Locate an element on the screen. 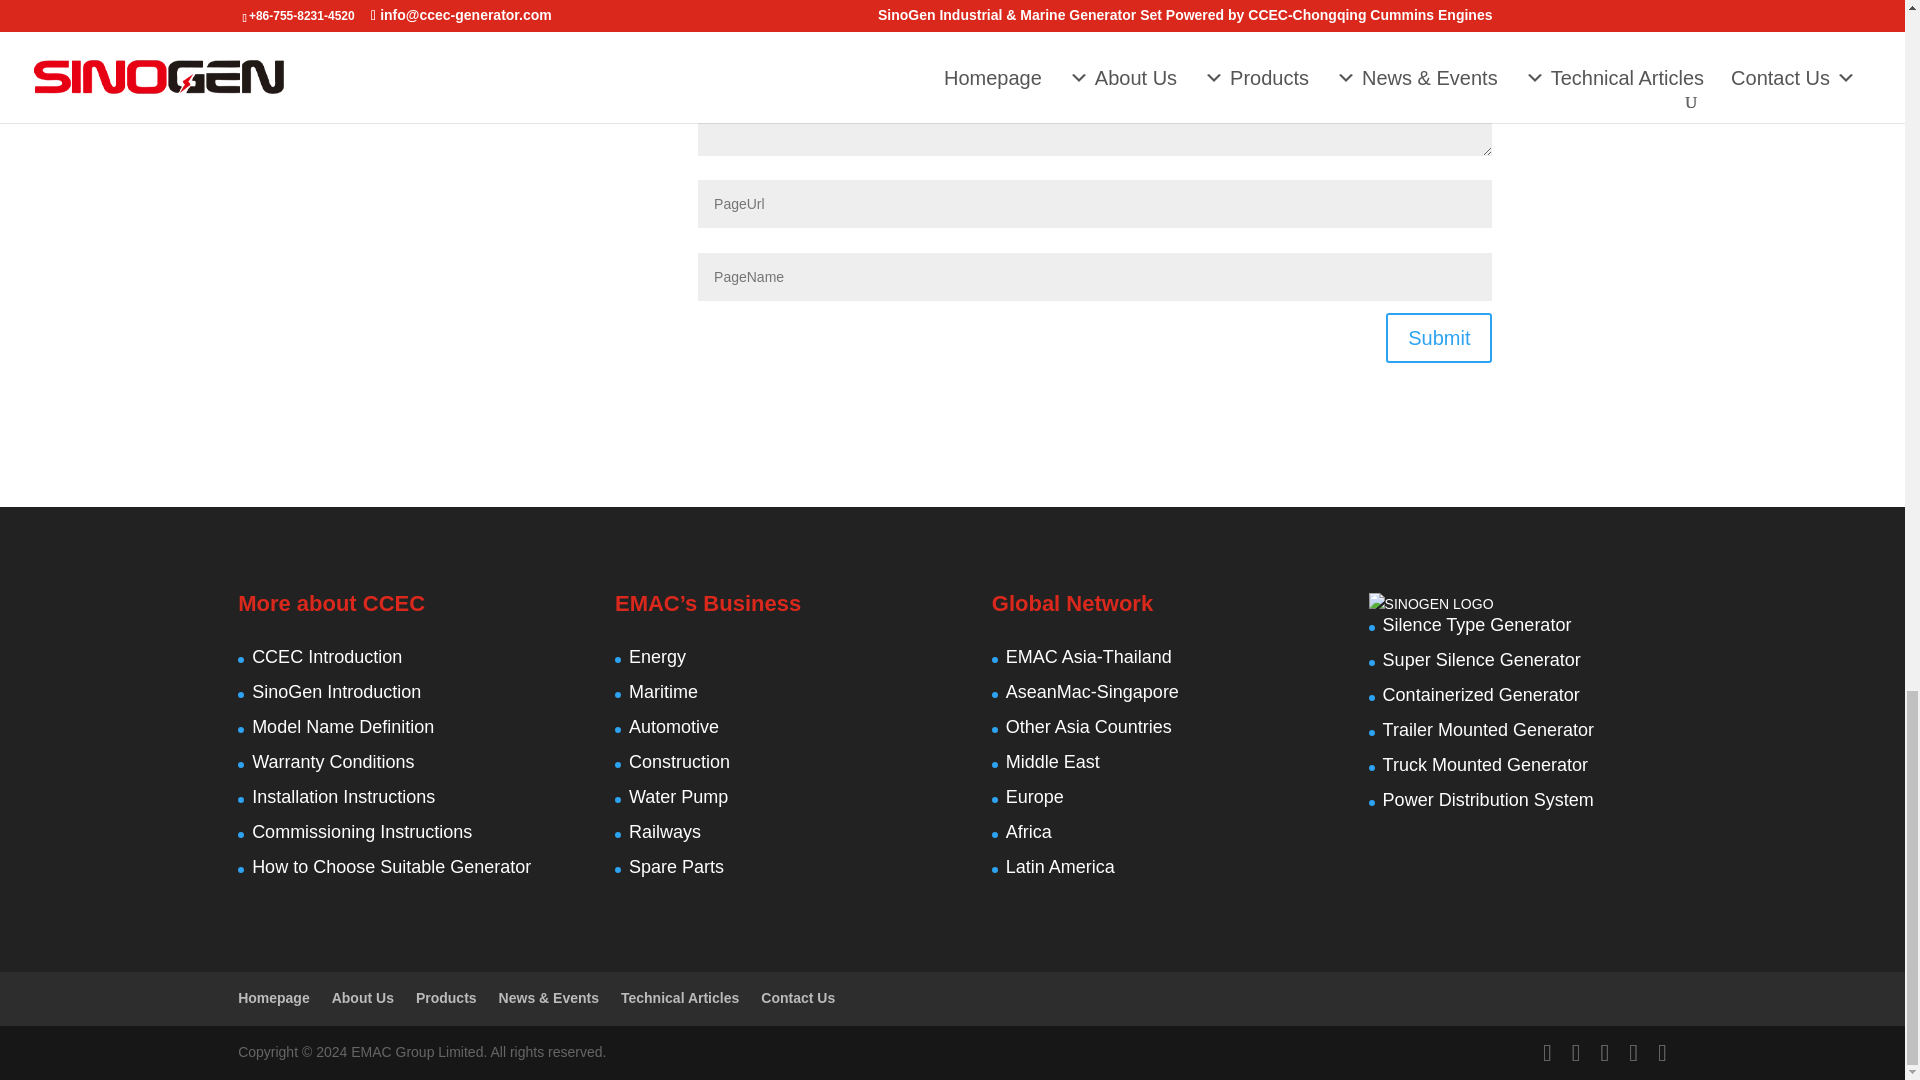  CCEC Introduction is located at coordinates (326, 656).